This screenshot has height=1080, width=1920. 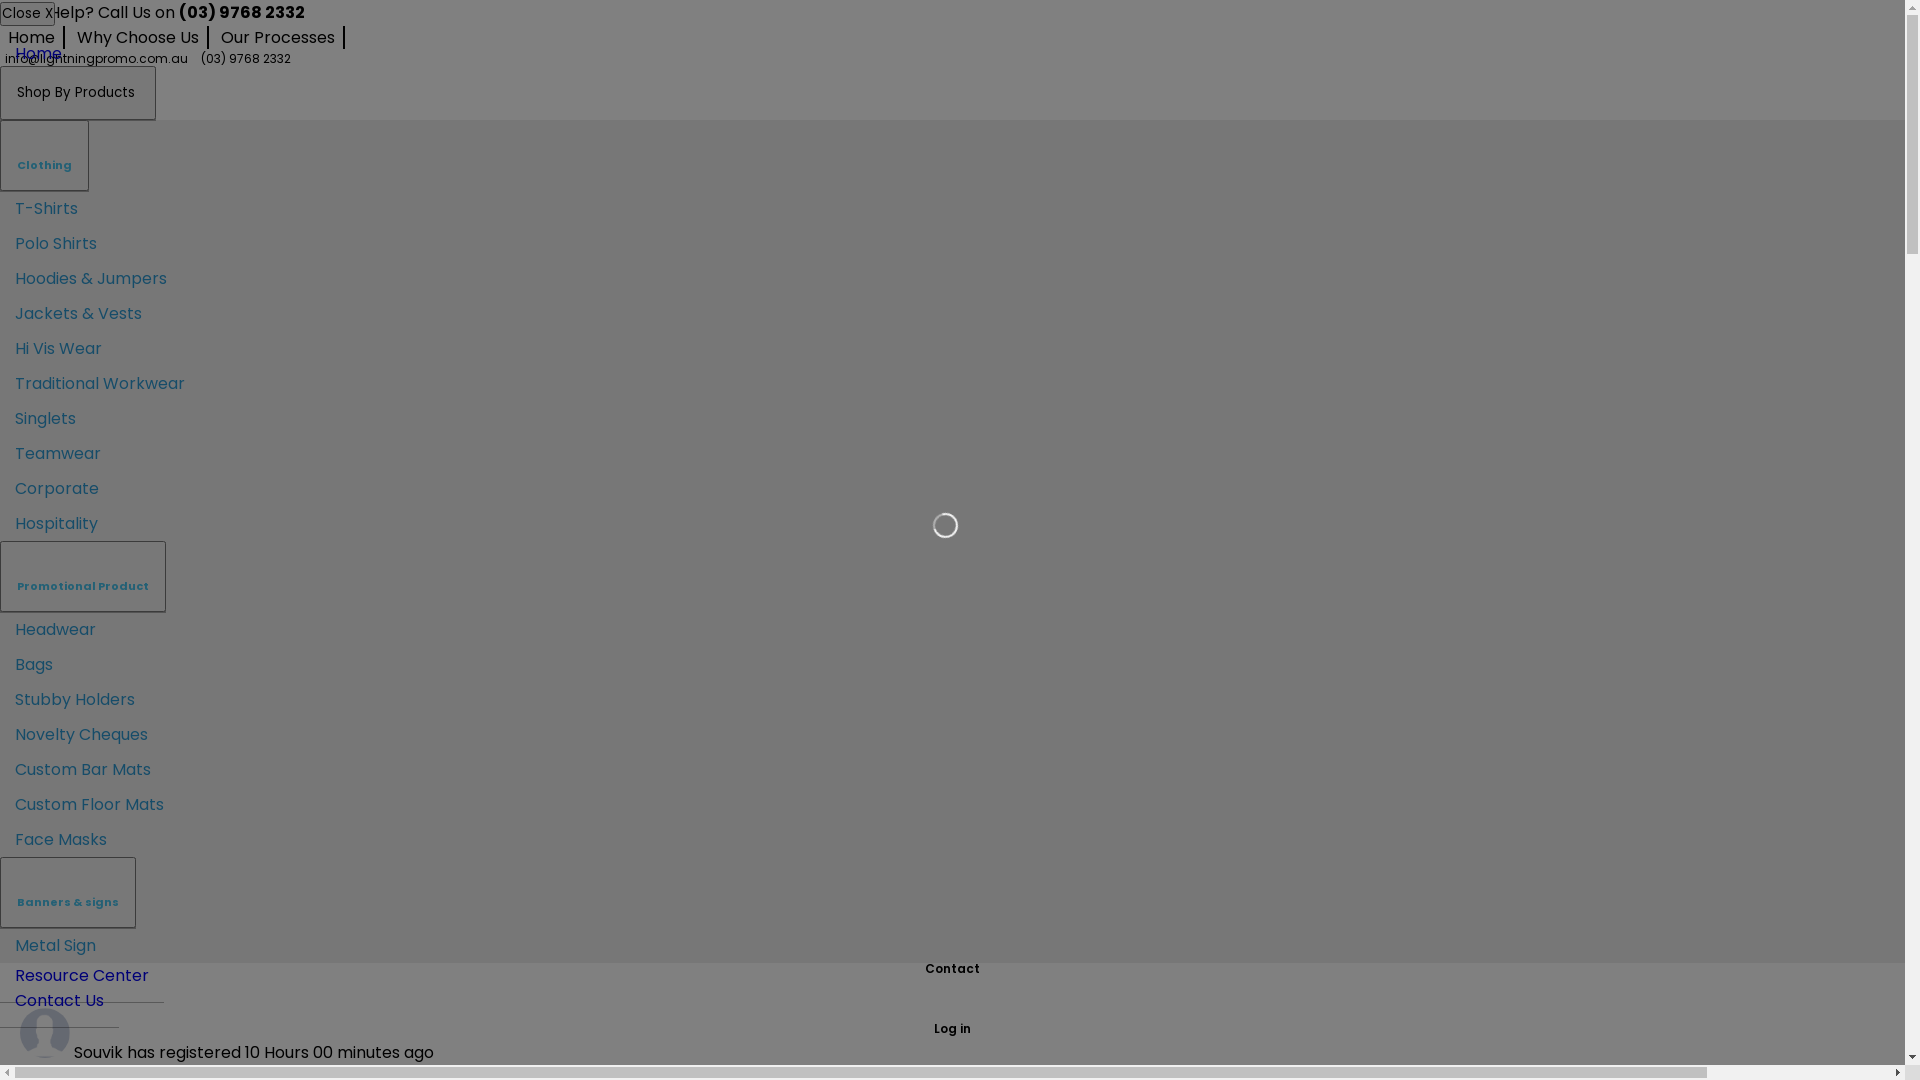 I want to click on Stubby Holders, so click(x=75, y=700).